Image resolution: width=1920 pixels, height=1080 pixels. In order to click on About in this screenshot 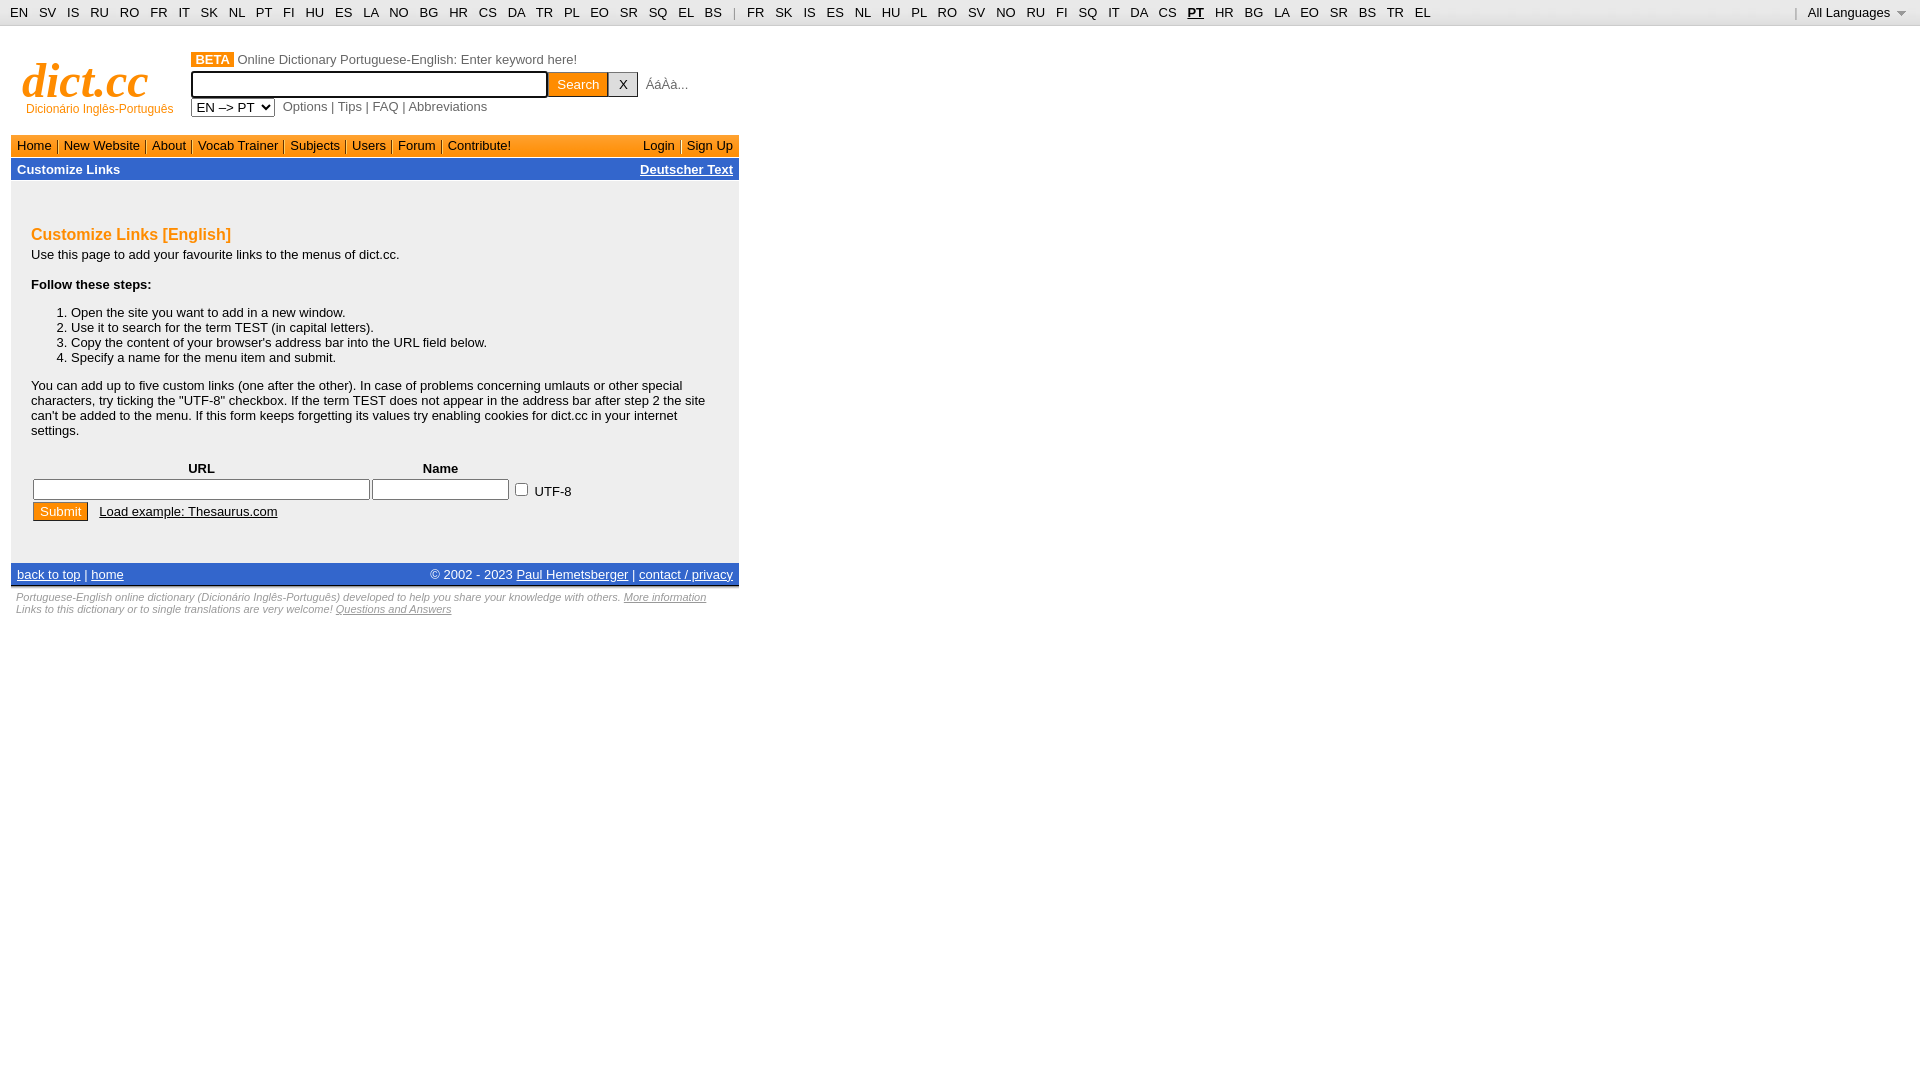, I will do `click(169, 146)`.